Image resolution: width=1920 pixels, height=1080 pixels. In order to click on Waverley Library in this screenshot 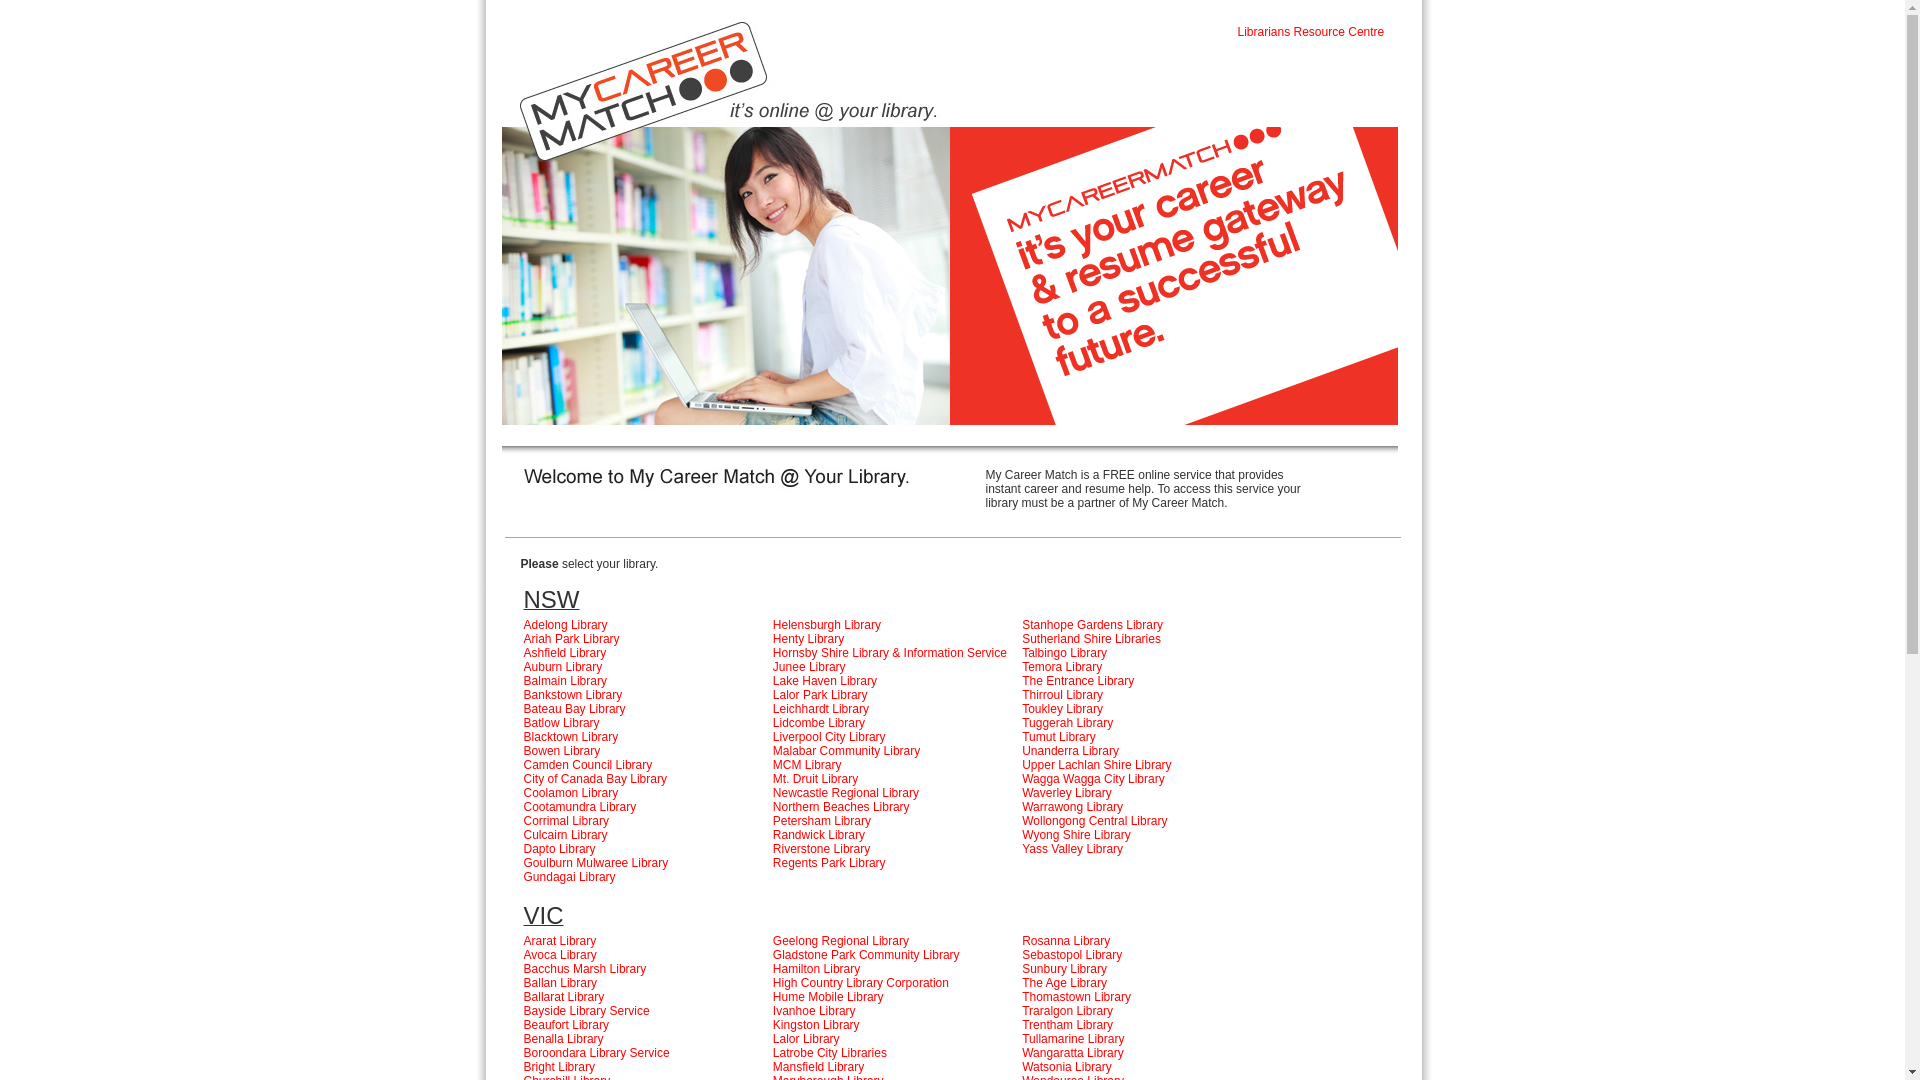, I will do `click(1067, 793)`.